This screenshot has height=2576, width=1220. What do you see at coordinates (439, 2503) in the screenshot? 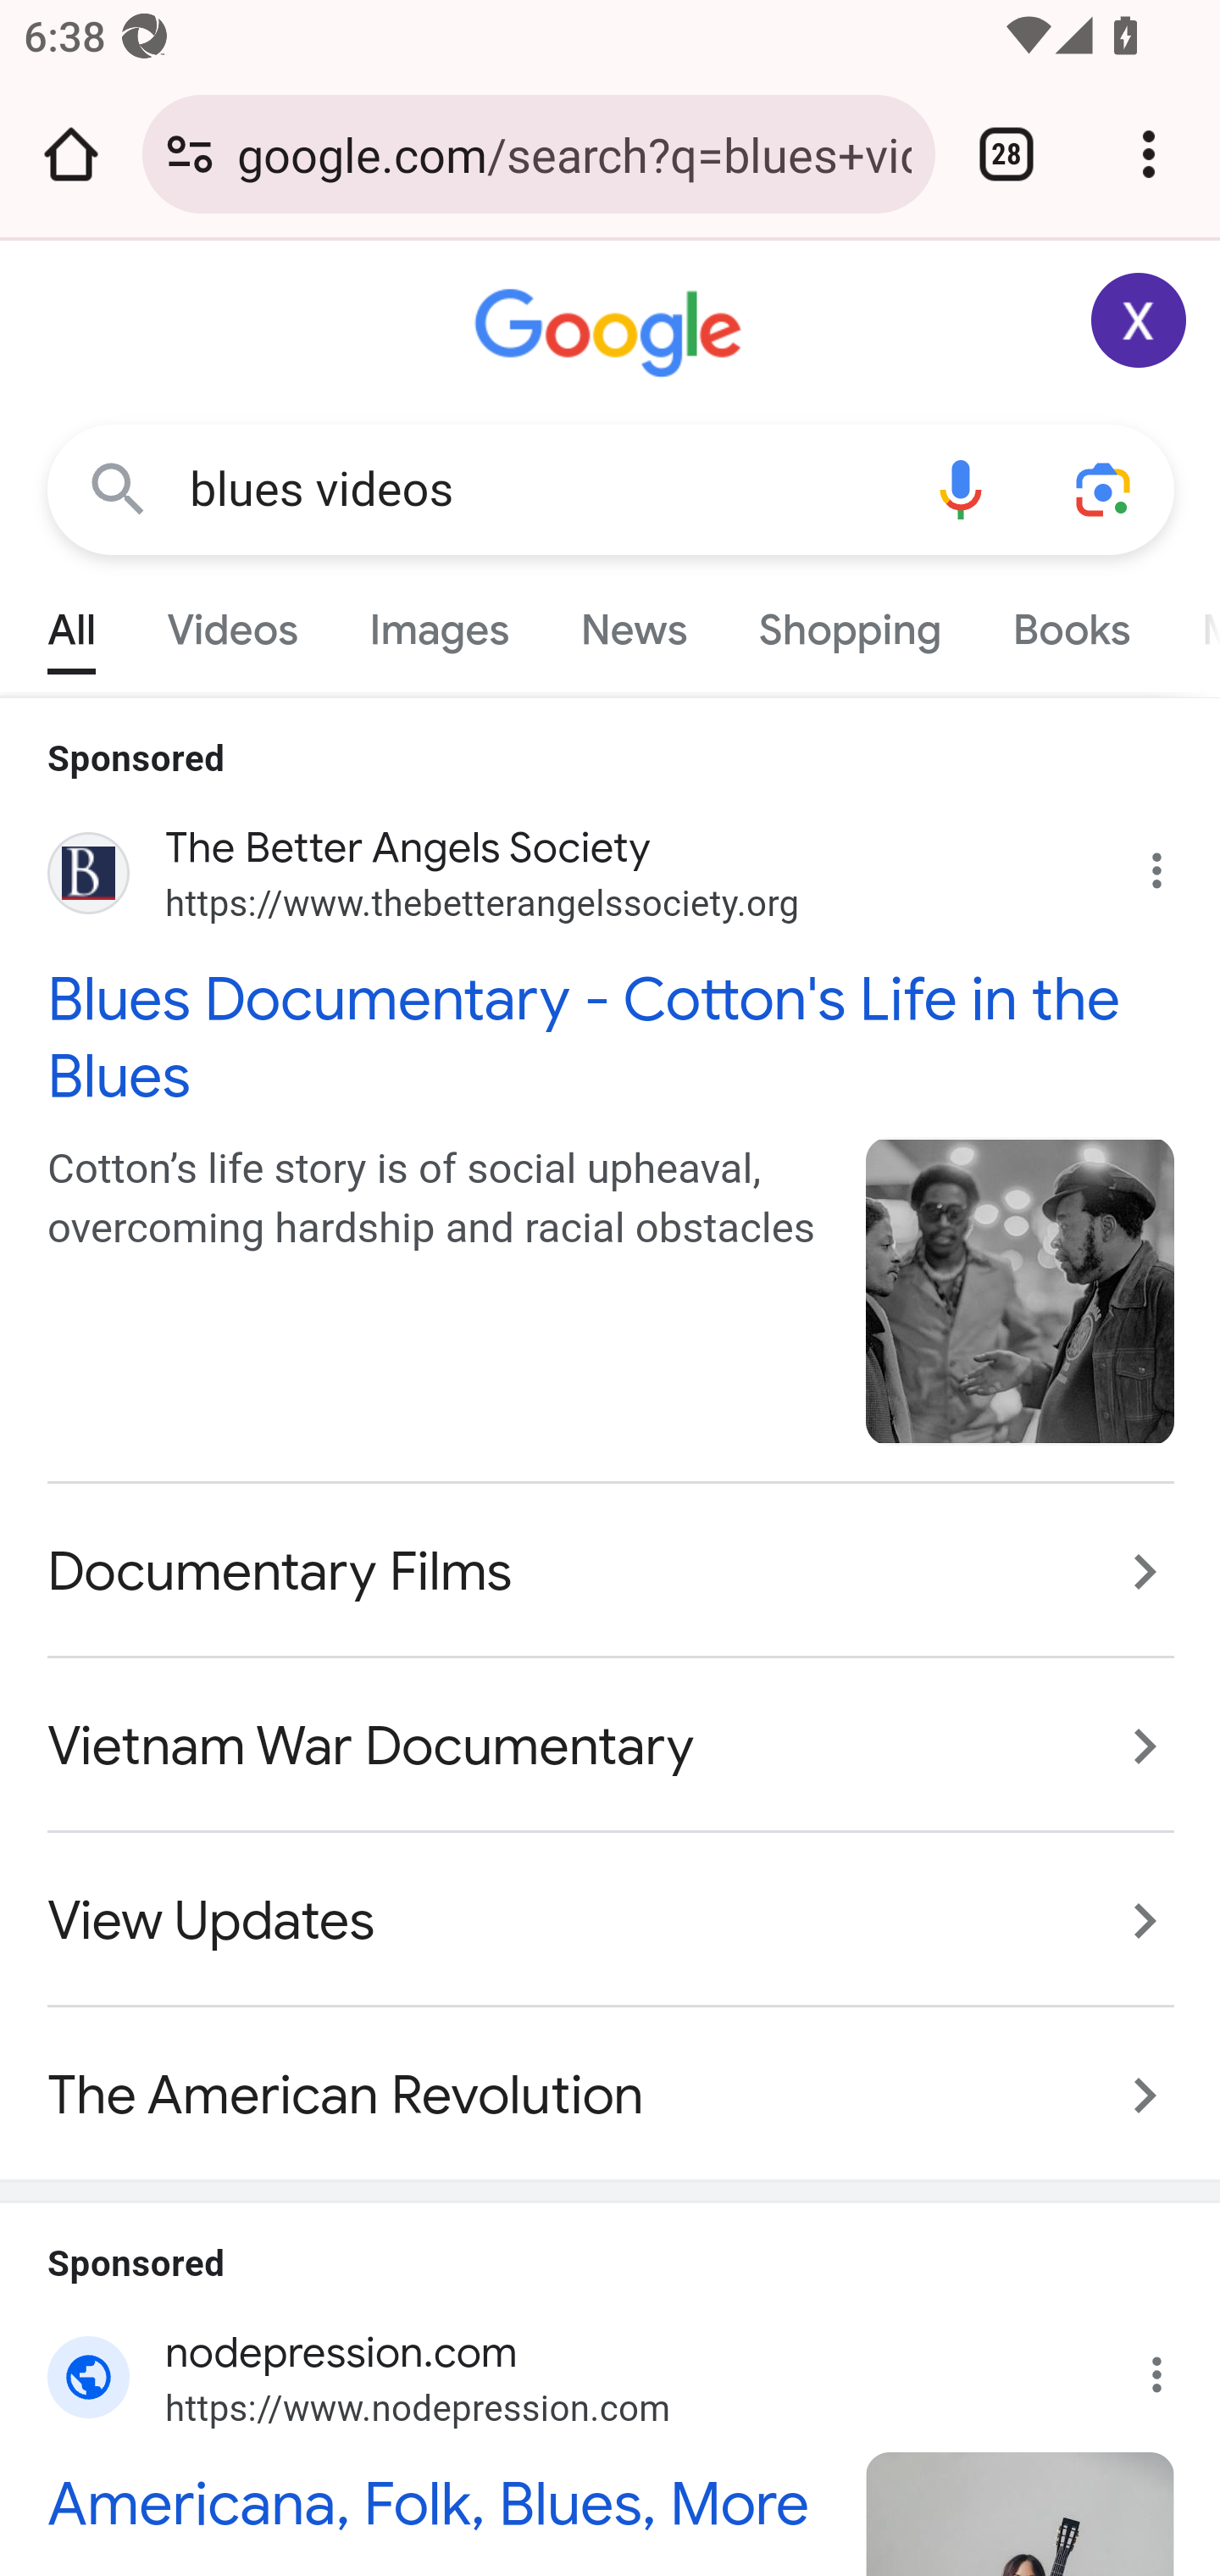
I see `Americana, Folk, Blues, More` at bounding box center [439, 2503].